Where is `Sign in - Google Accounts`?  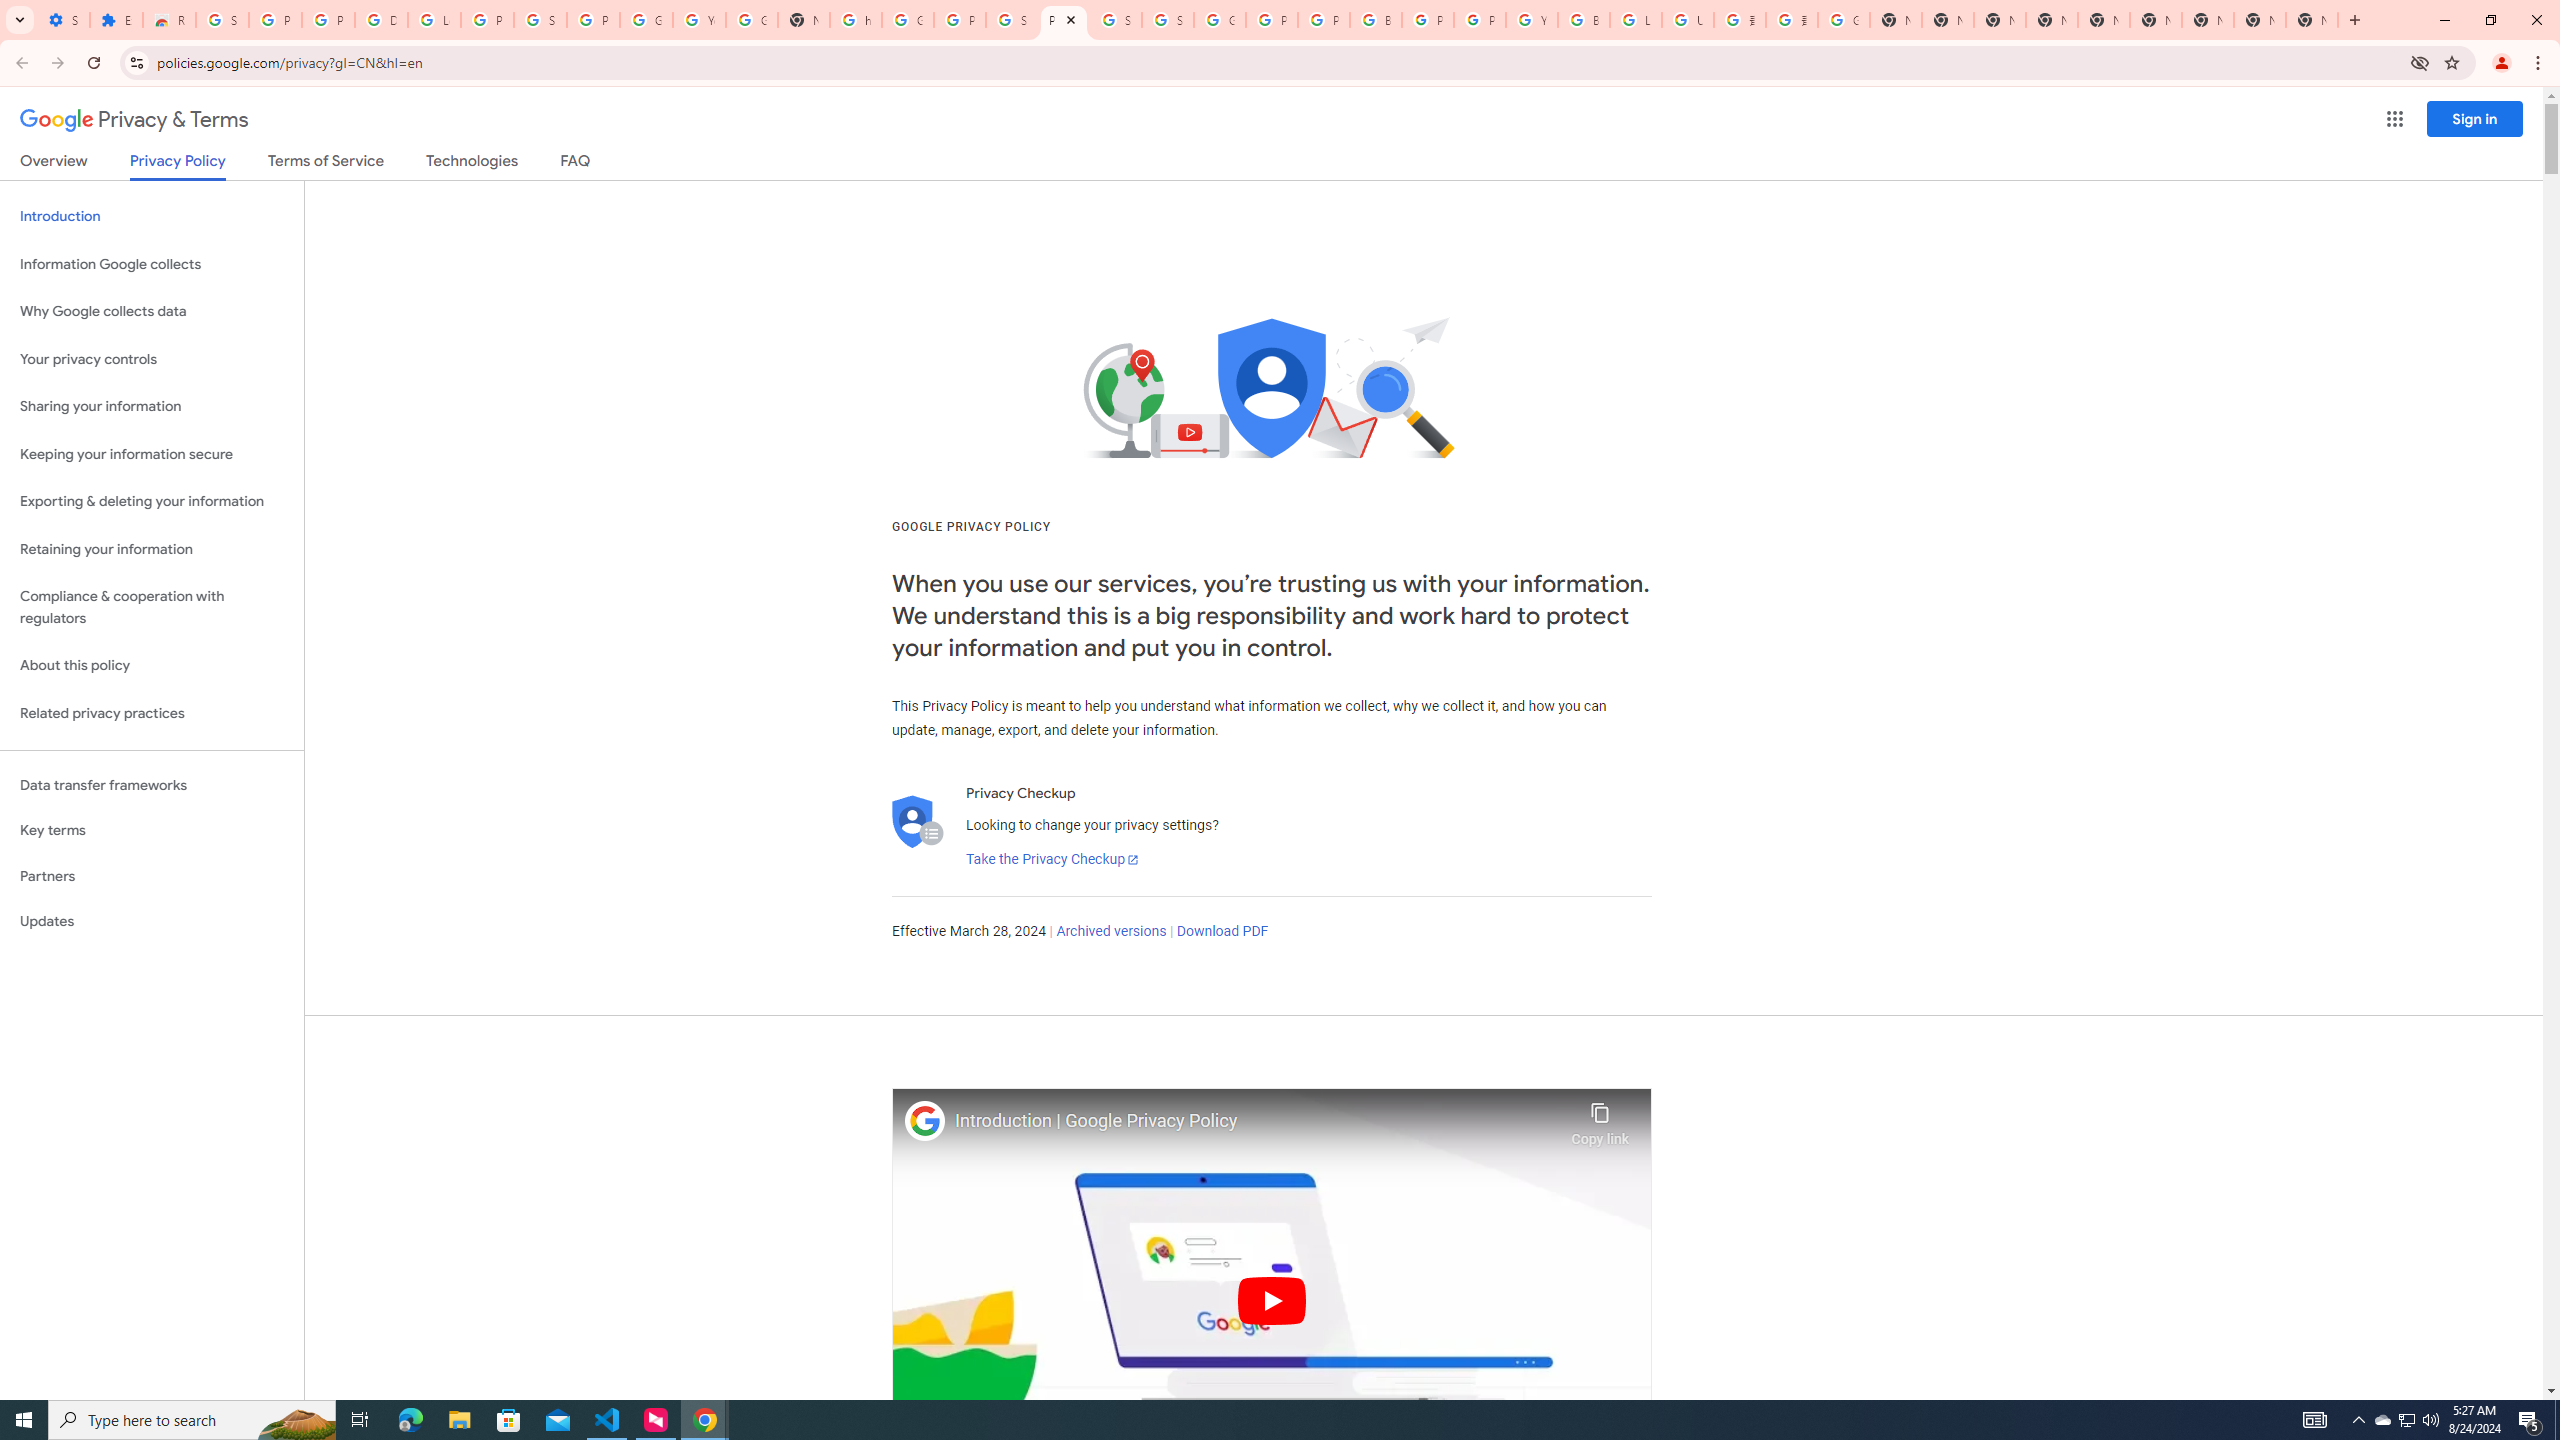 Sign in - Google Accounts is located at coordinates (540, 20).